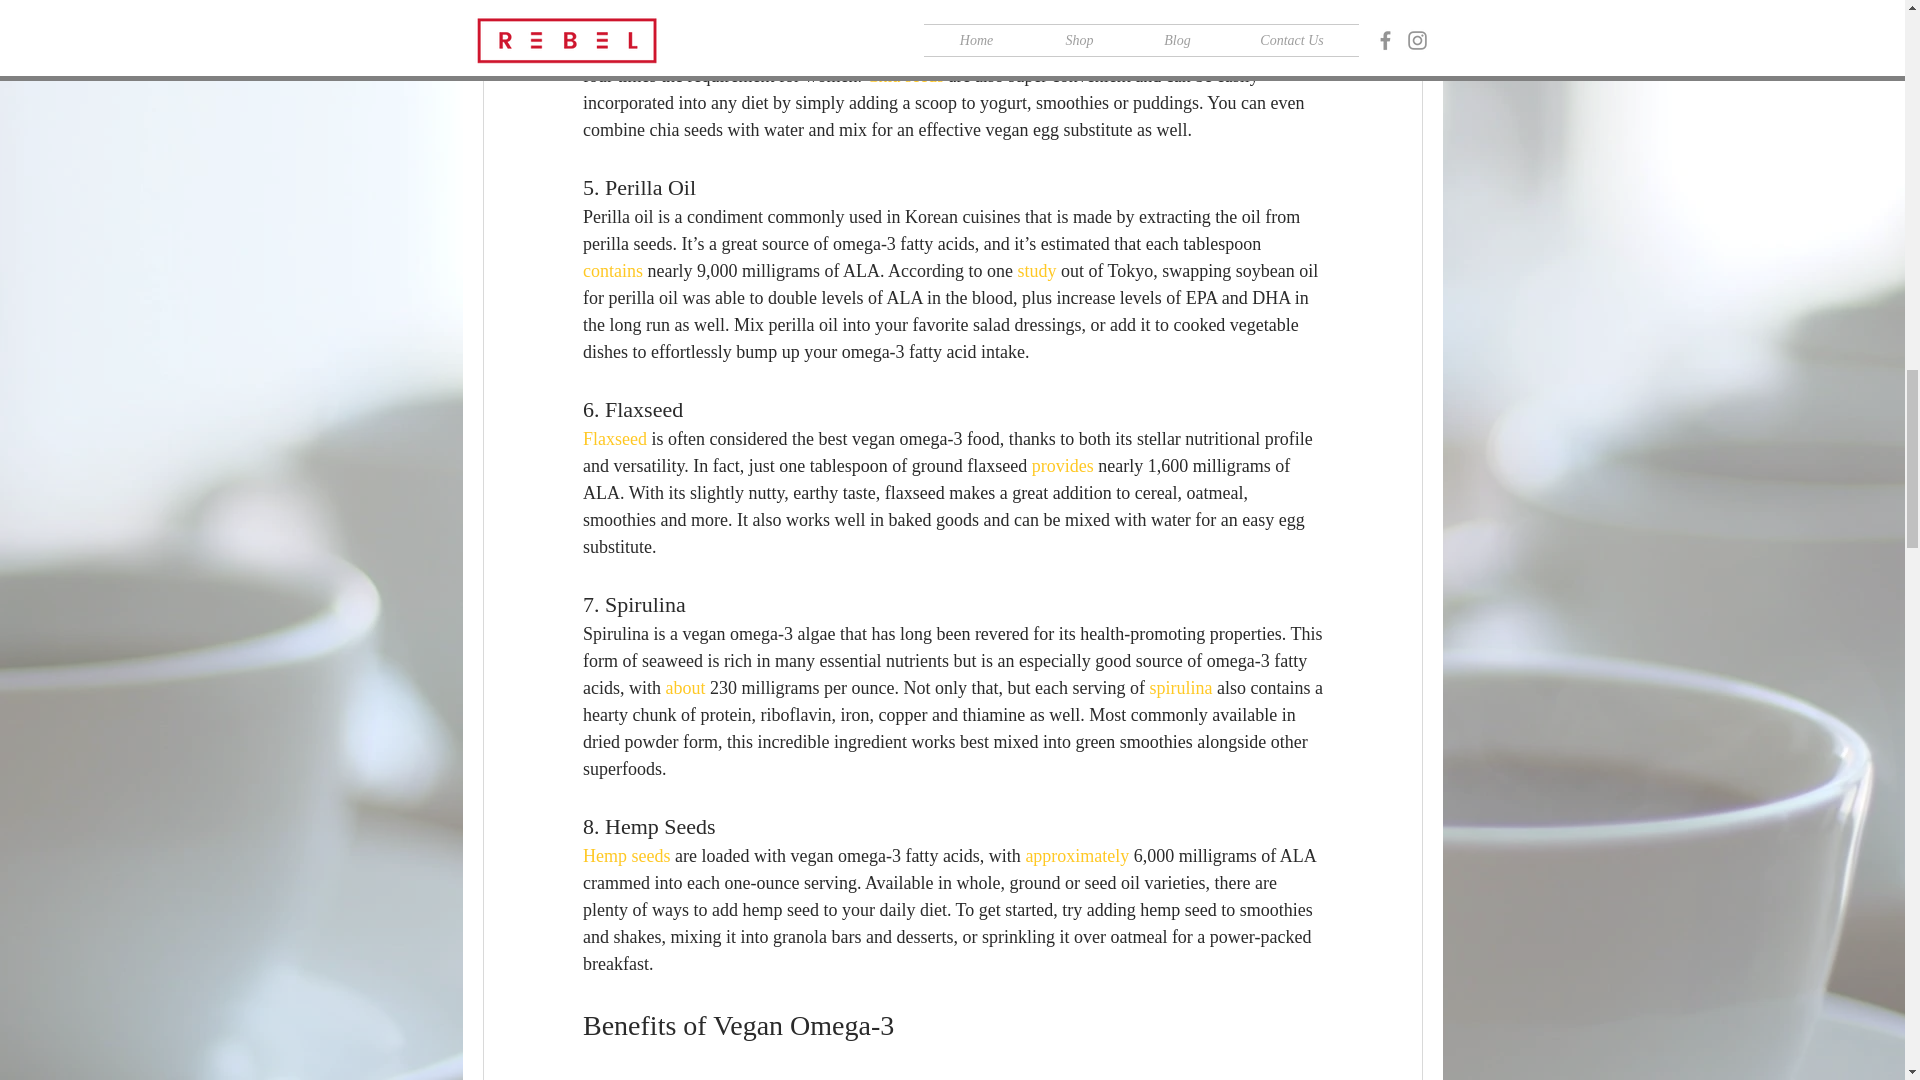  I want to click on study, so click(1036, 270).